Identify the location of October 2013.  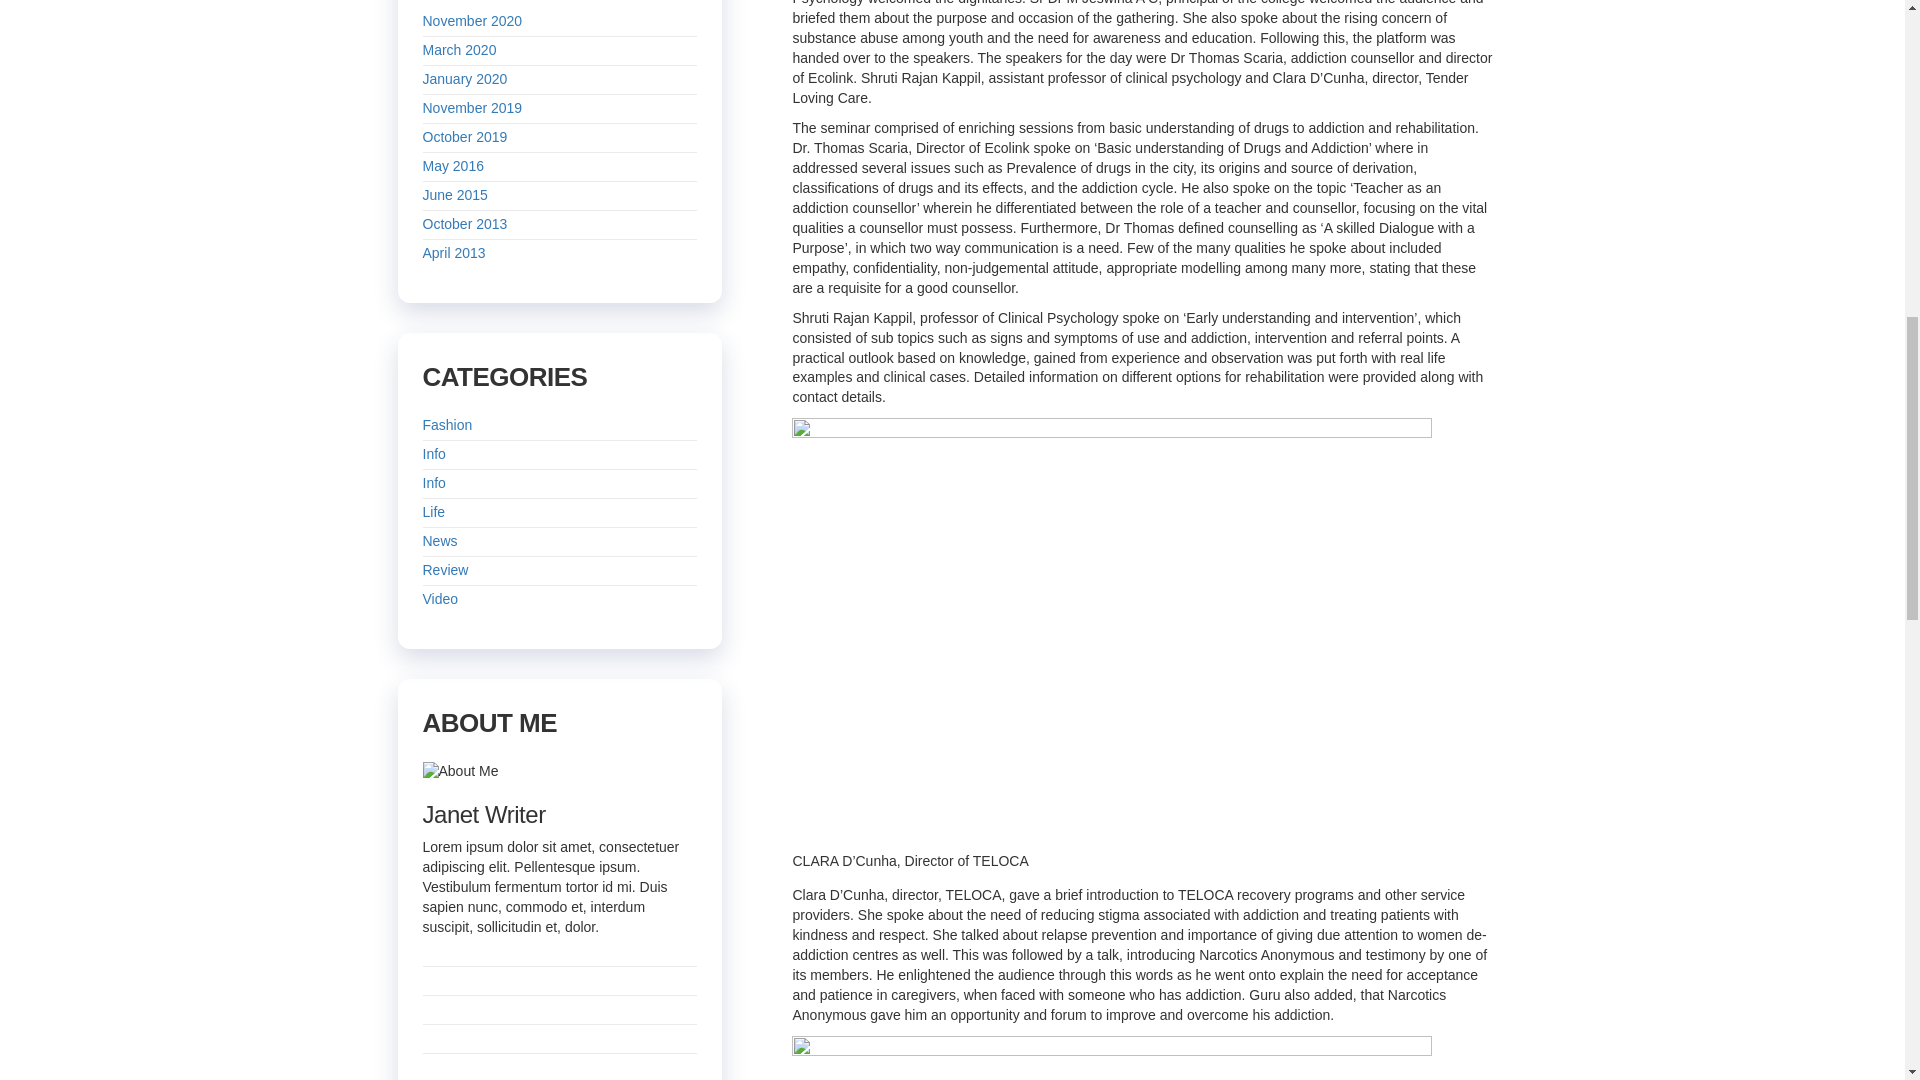
(464, 224).